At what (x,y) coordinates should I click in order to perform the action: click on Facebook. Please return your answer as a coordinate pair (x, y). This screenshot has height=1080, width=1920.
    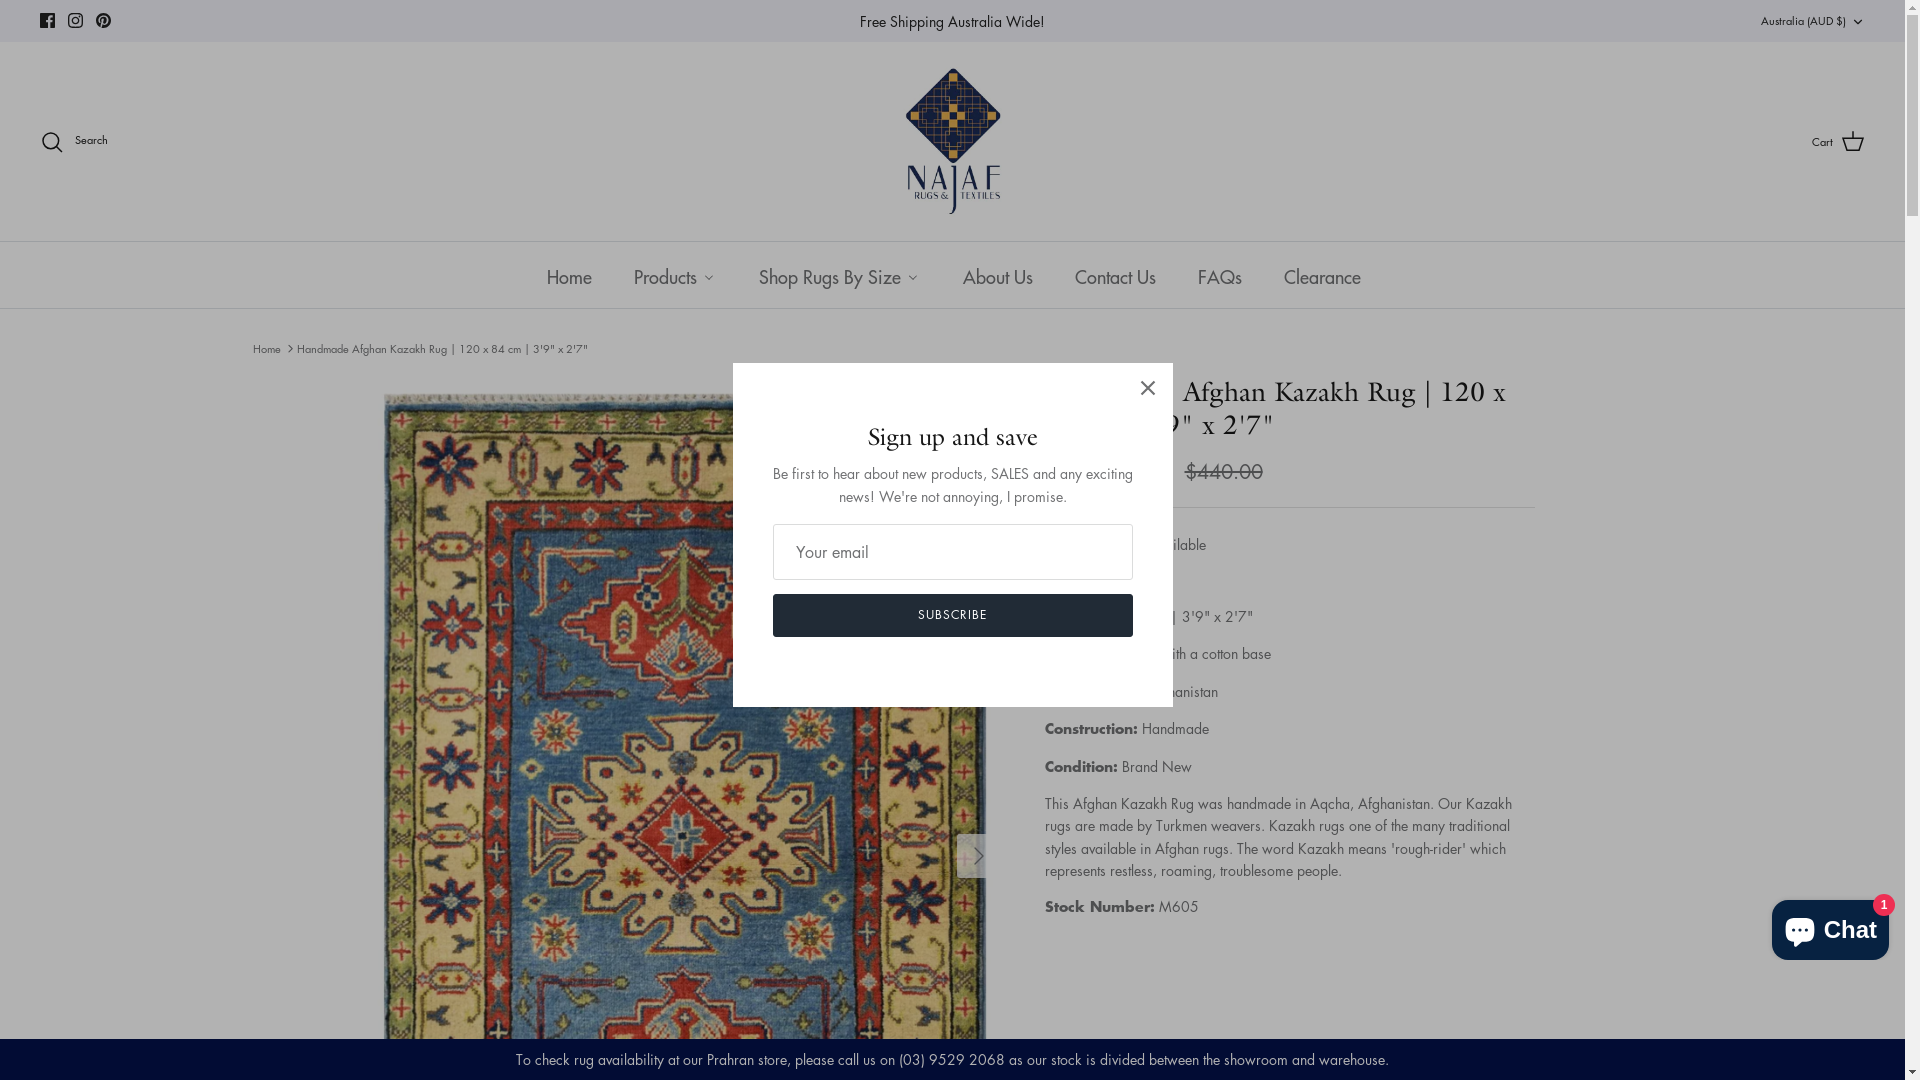
    Looking at the image, I should click on (48, 20).